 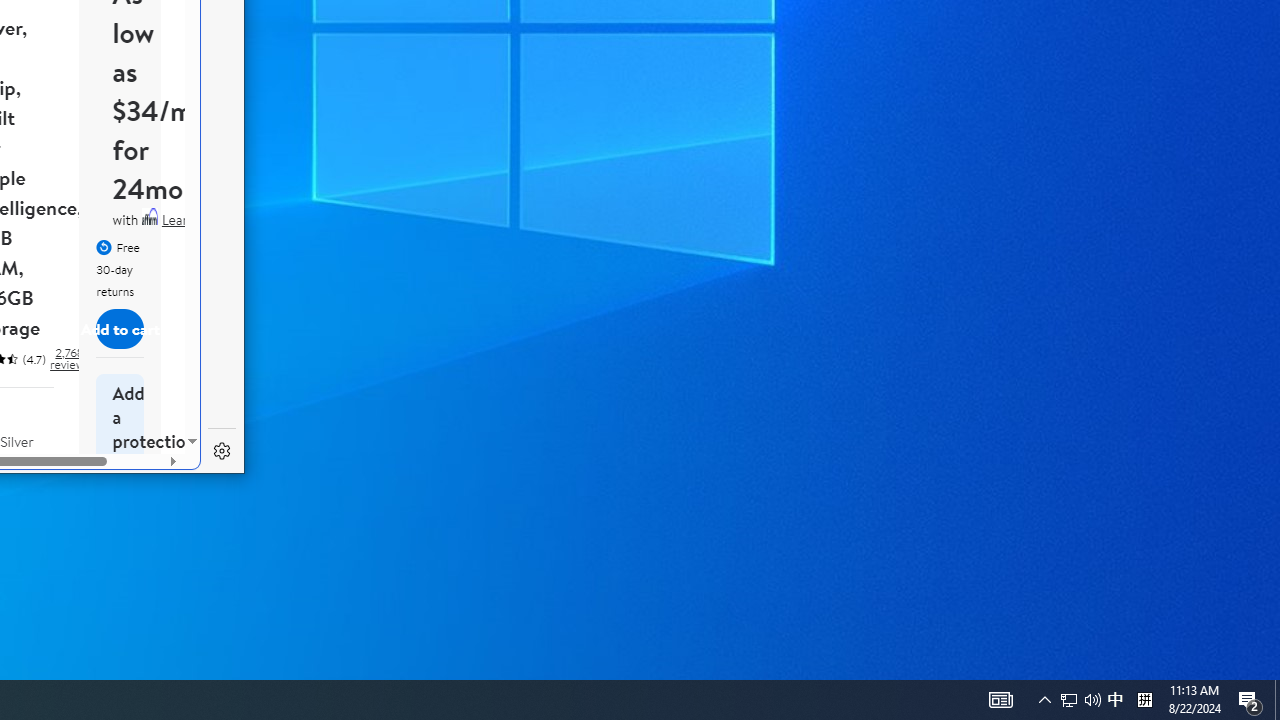 I want to click on Free 30-day returns, so click(x=68, y=358).